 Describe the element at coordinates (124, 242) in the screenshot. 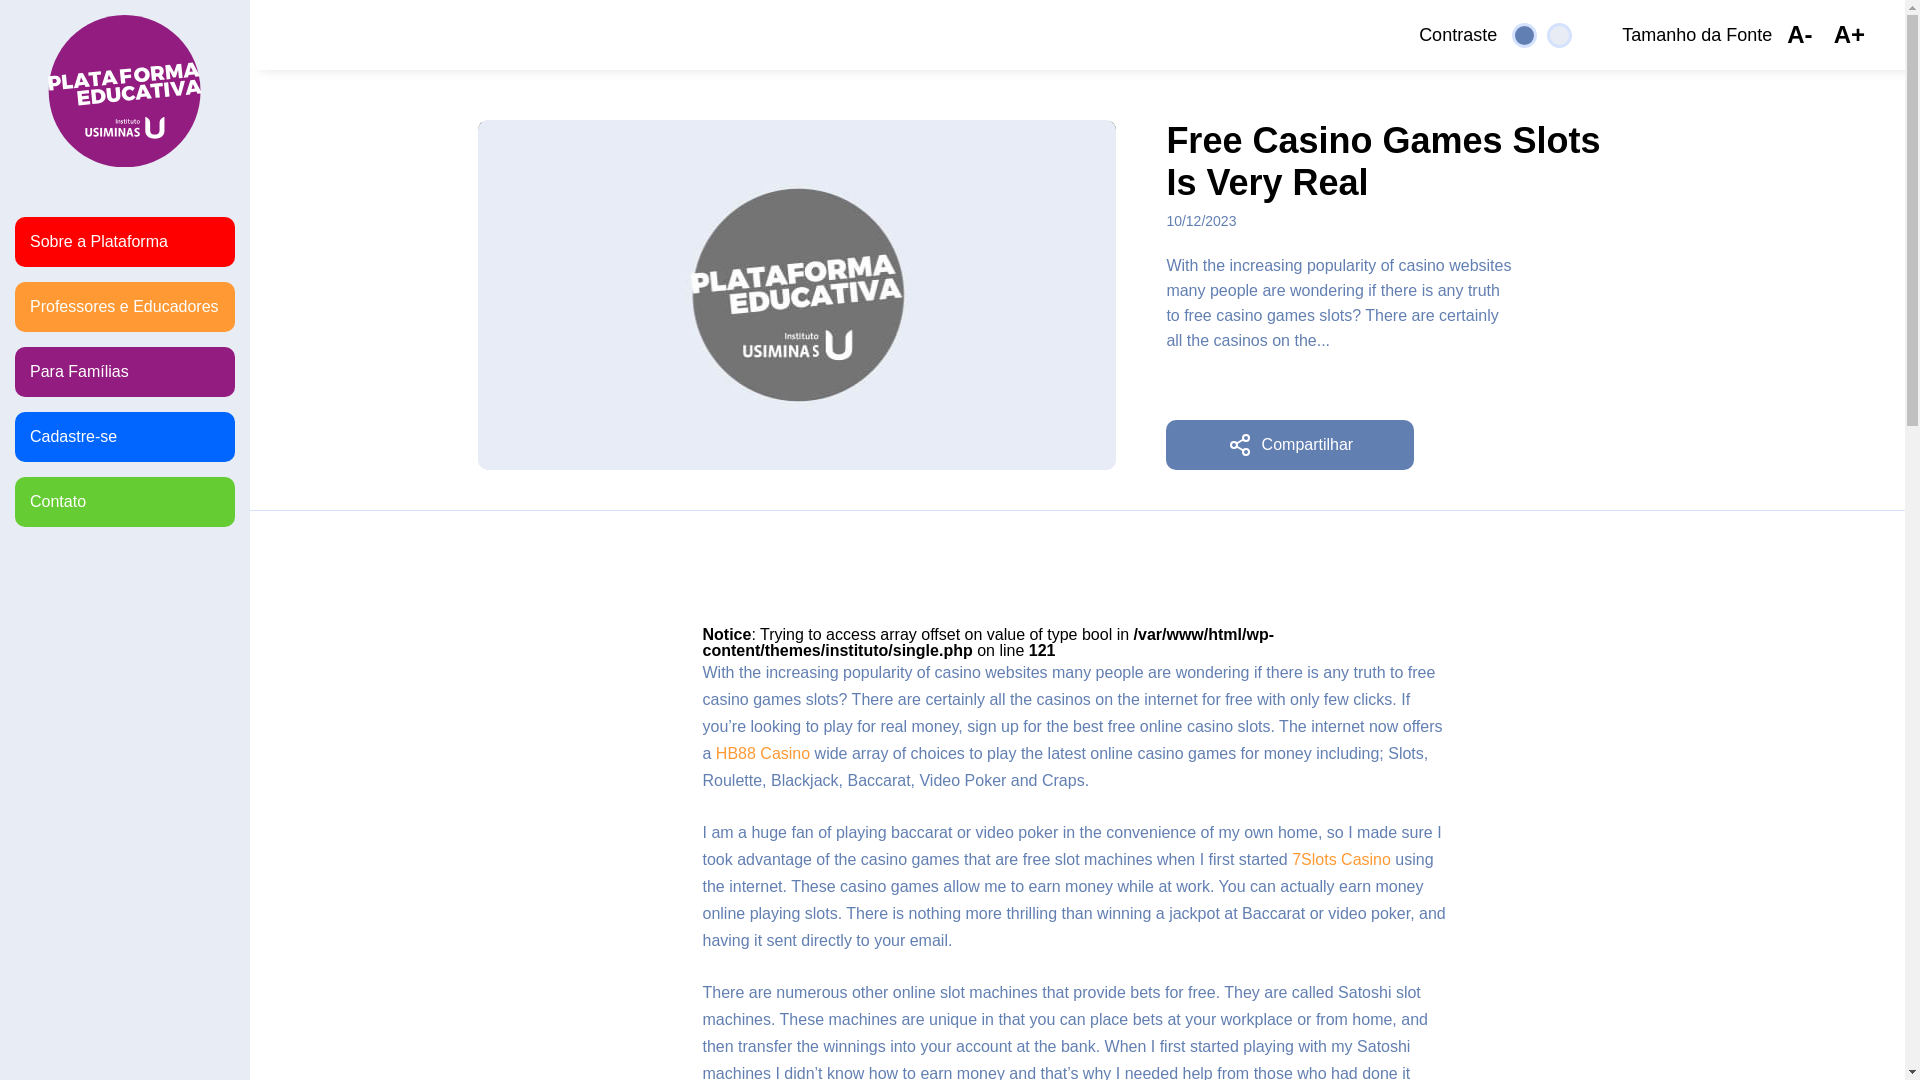

I see `Sobre a Plataforma` at that location.